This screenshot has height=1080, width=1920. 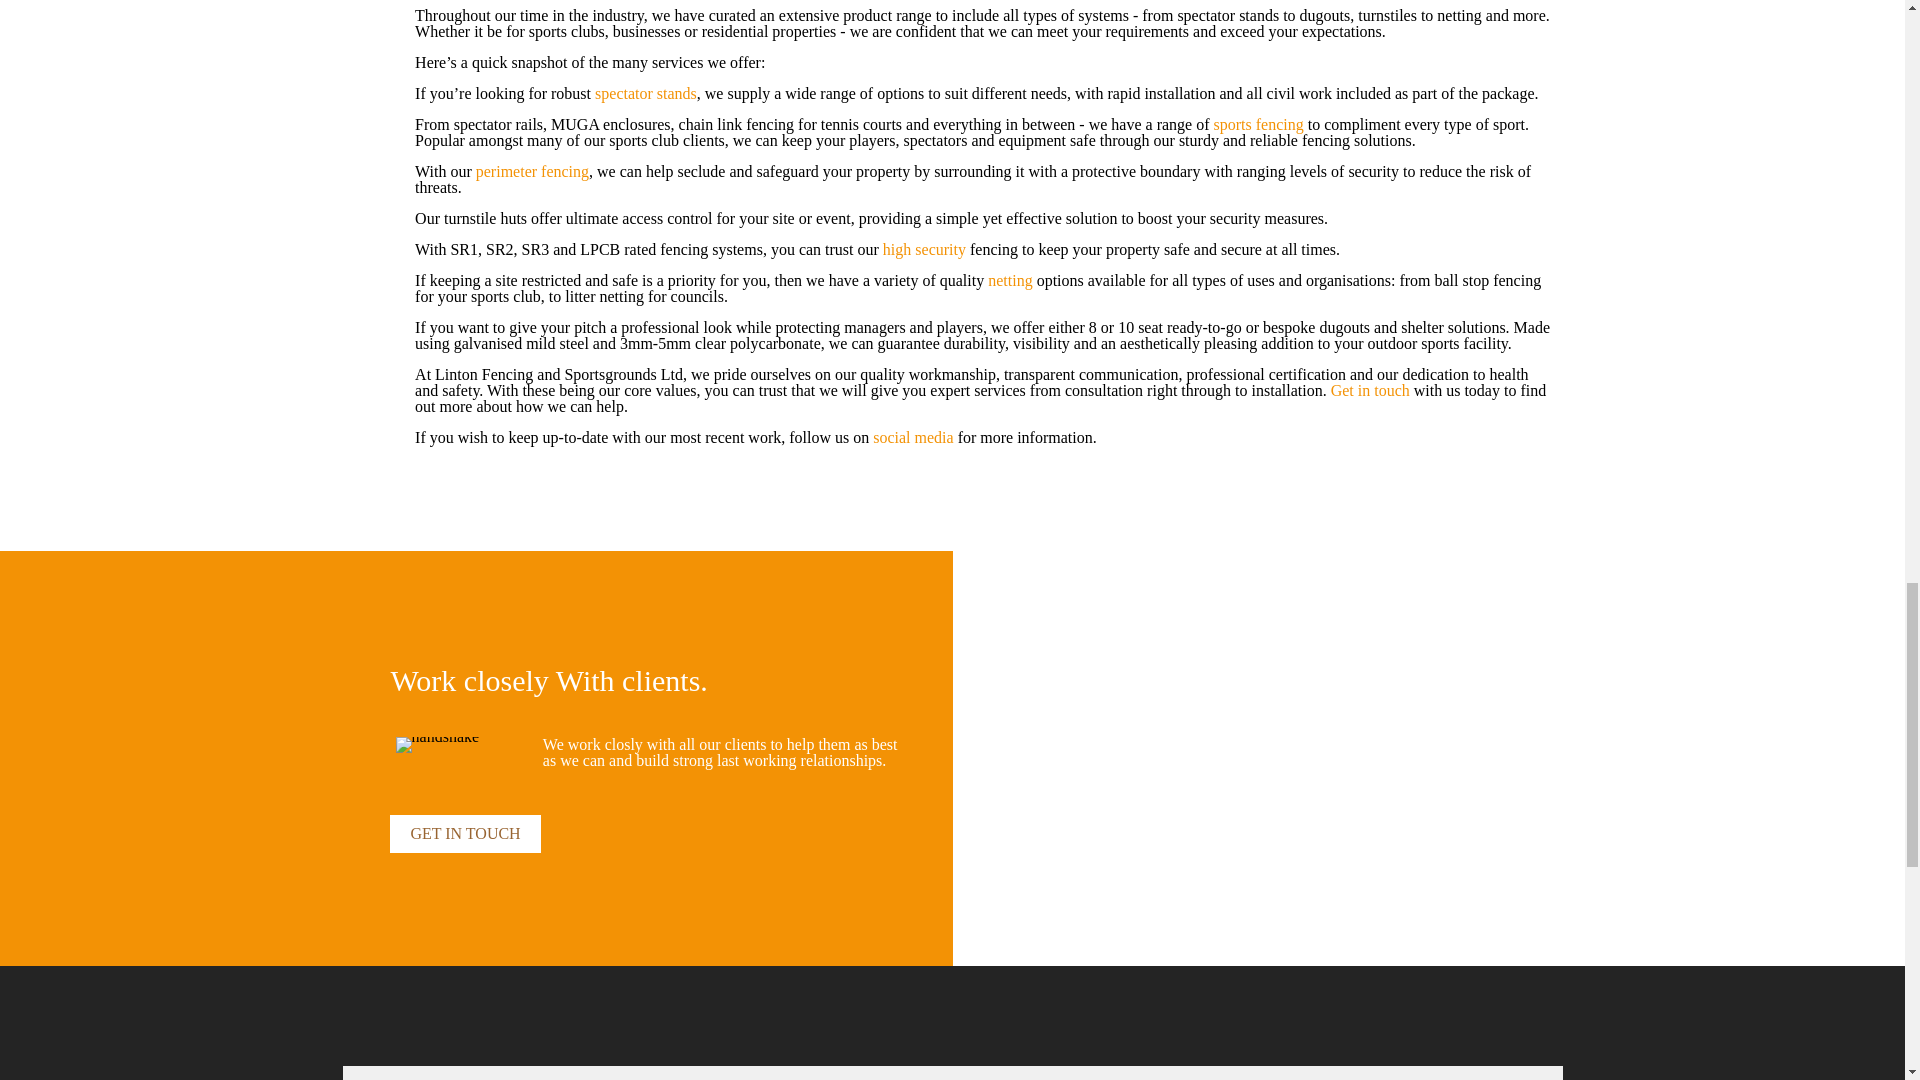 What do you see at coordinates (1370, 390) in the screenshot?
I see `Get in touch` at bounding box center [1370, 390].